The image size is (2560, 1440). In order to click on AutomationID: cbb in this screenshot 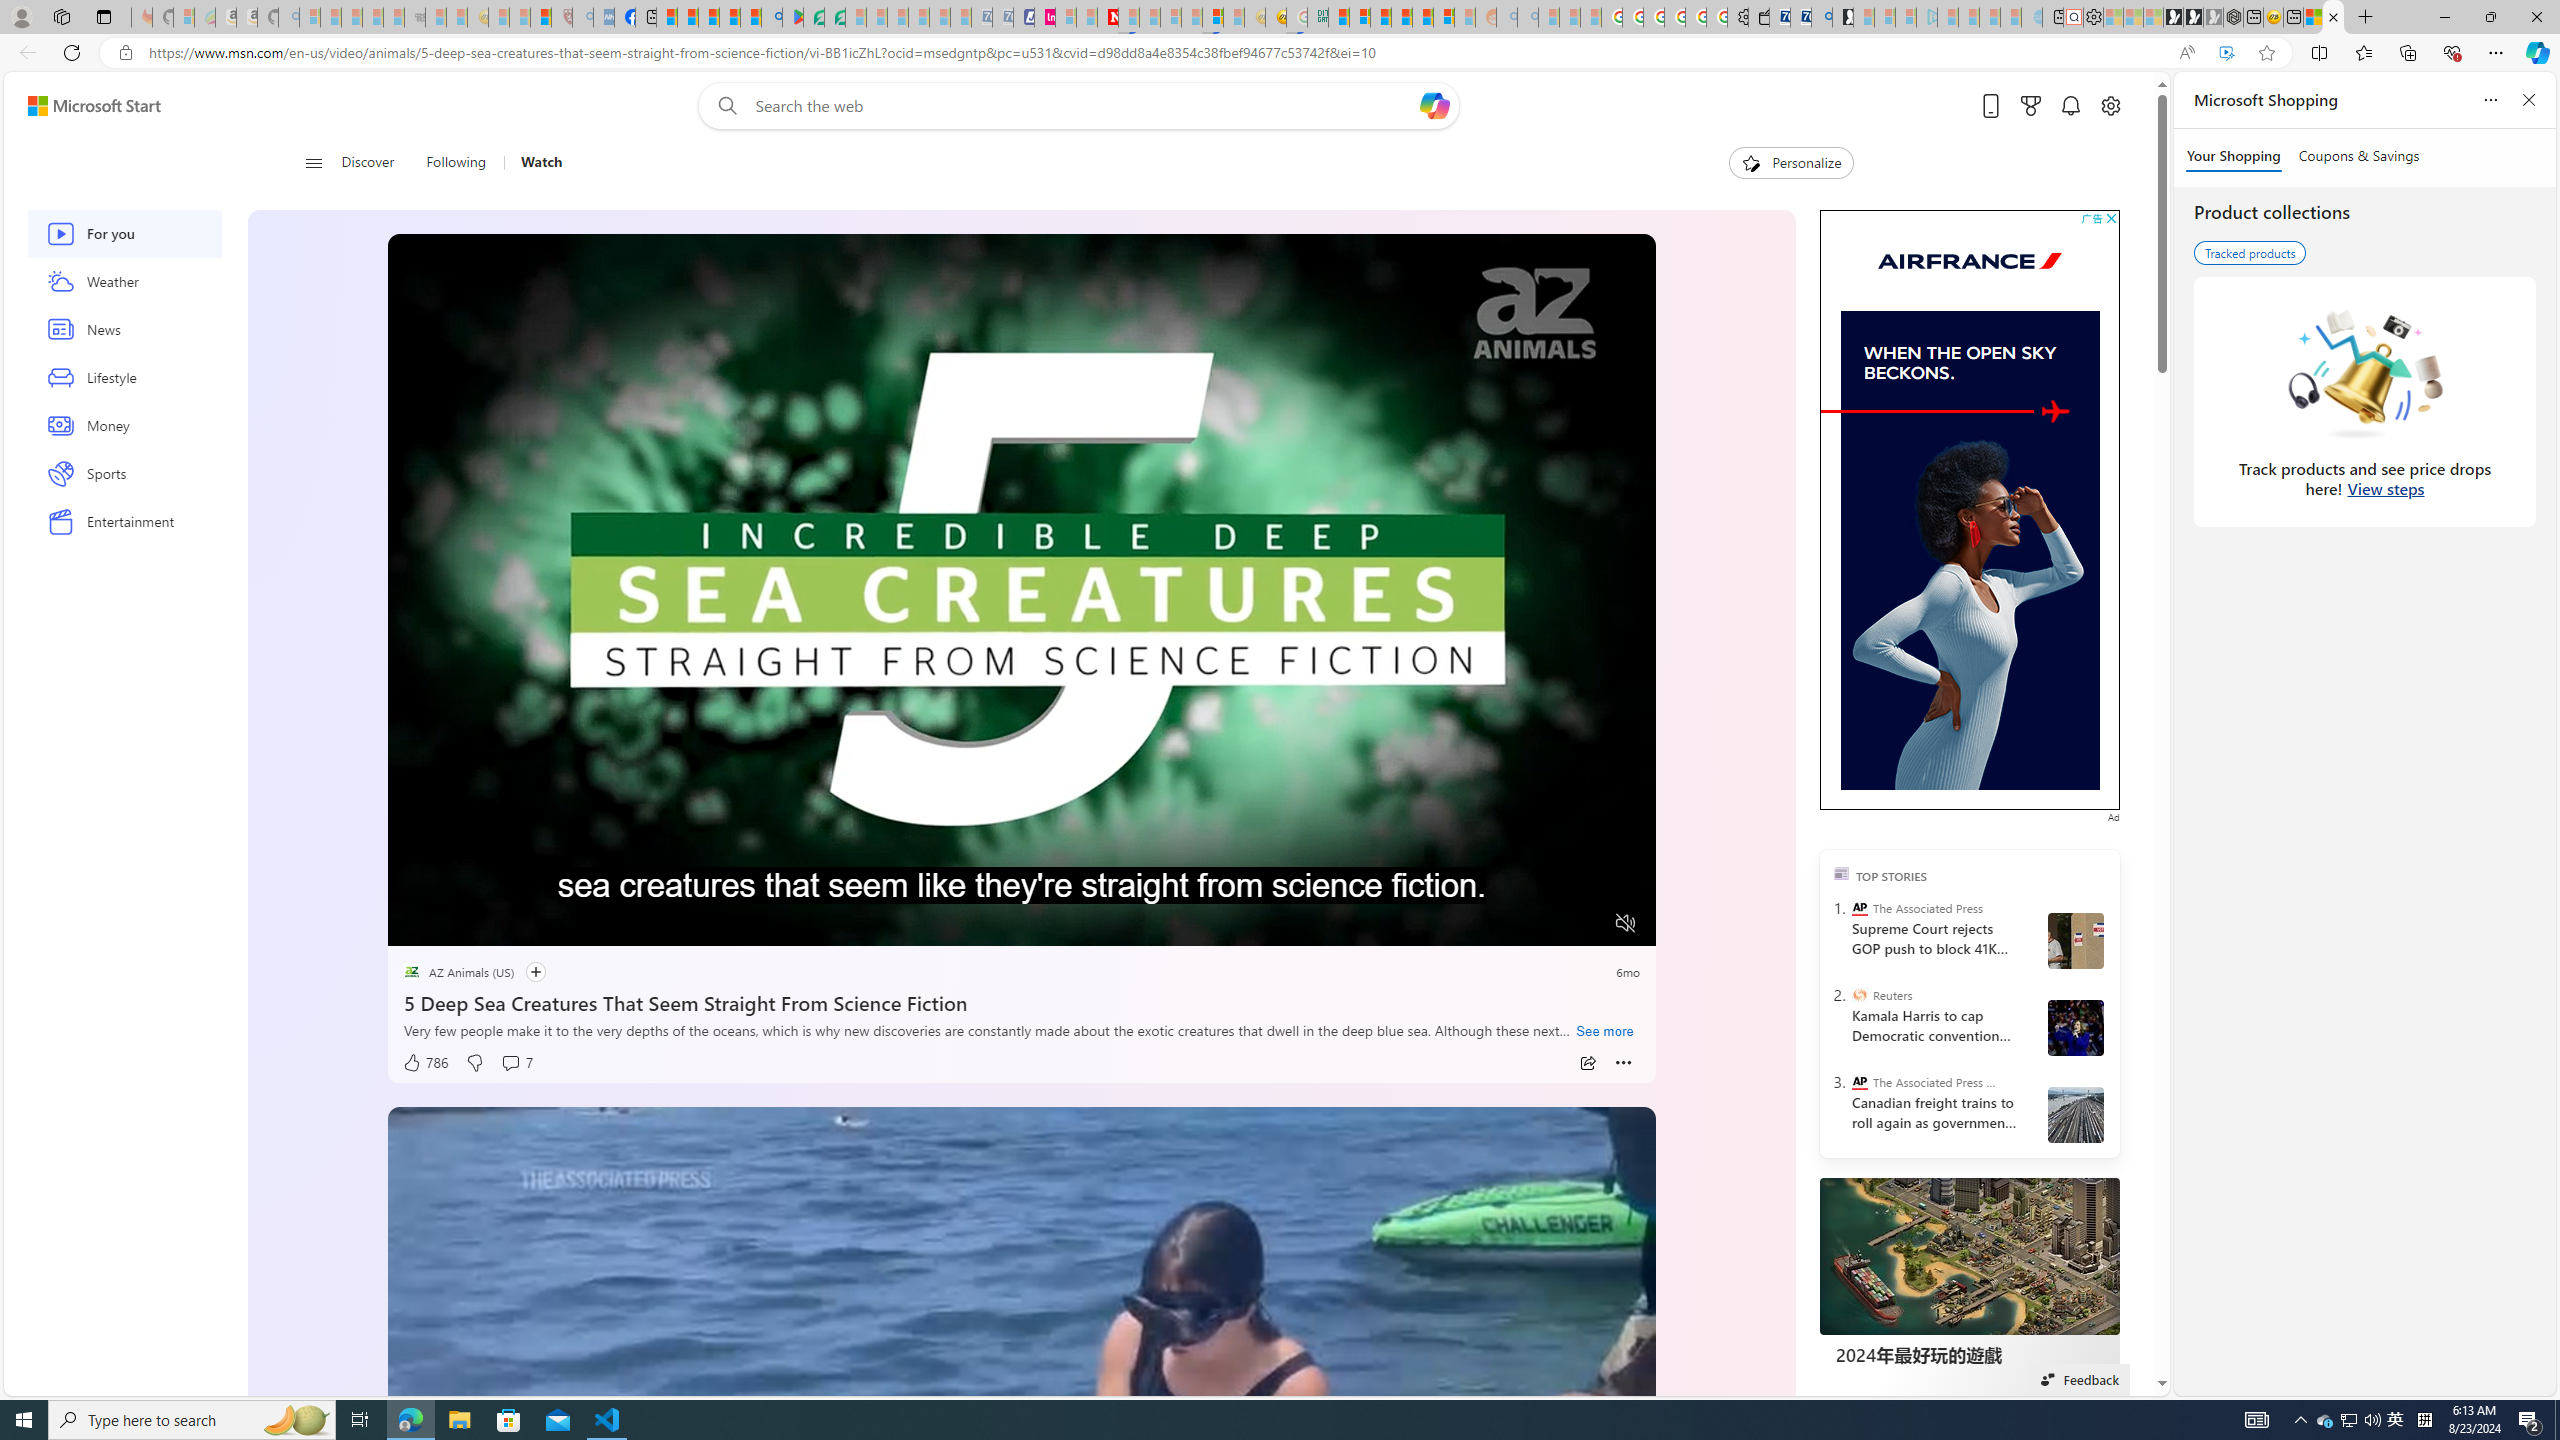, I will do `click(2112, 218)`.